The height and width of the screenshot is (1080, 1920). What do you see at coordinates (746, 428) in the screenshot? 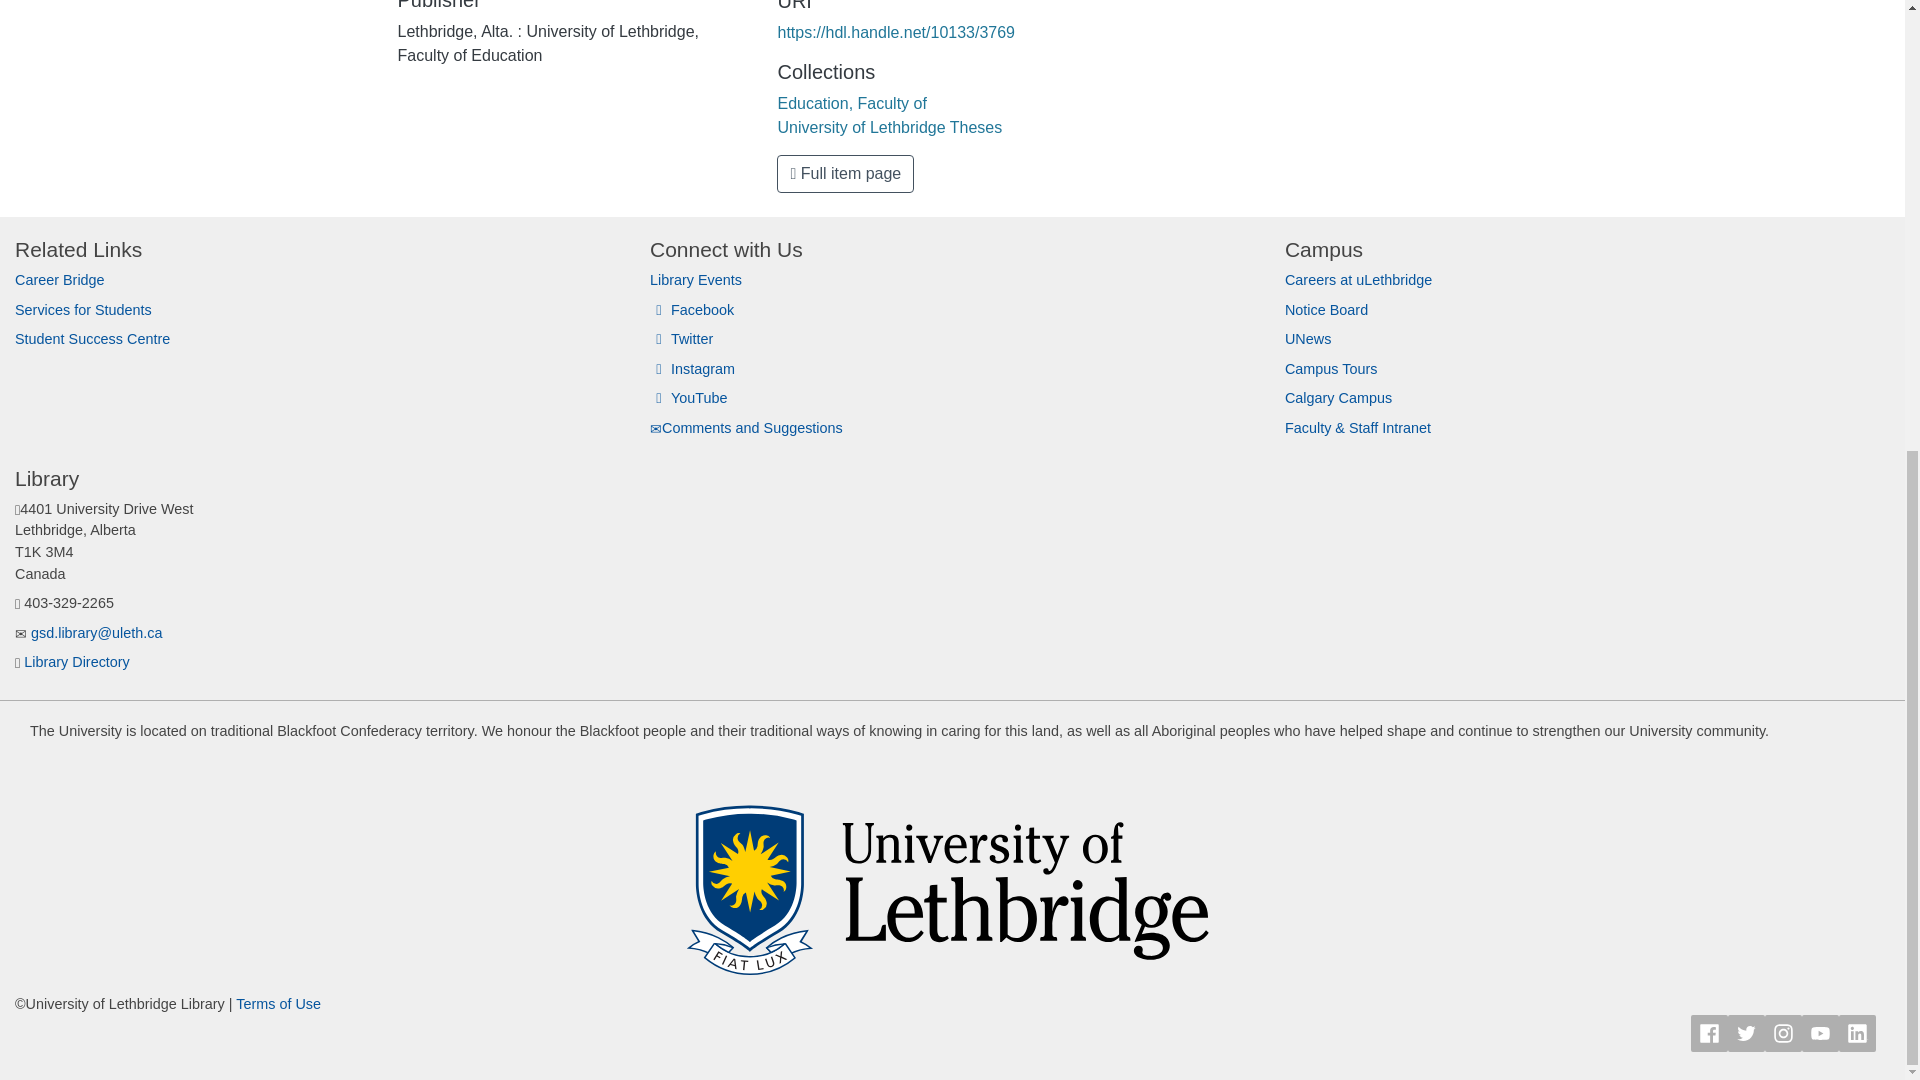
I see `Comments and Suggestions` at bounding box center [746, 428].